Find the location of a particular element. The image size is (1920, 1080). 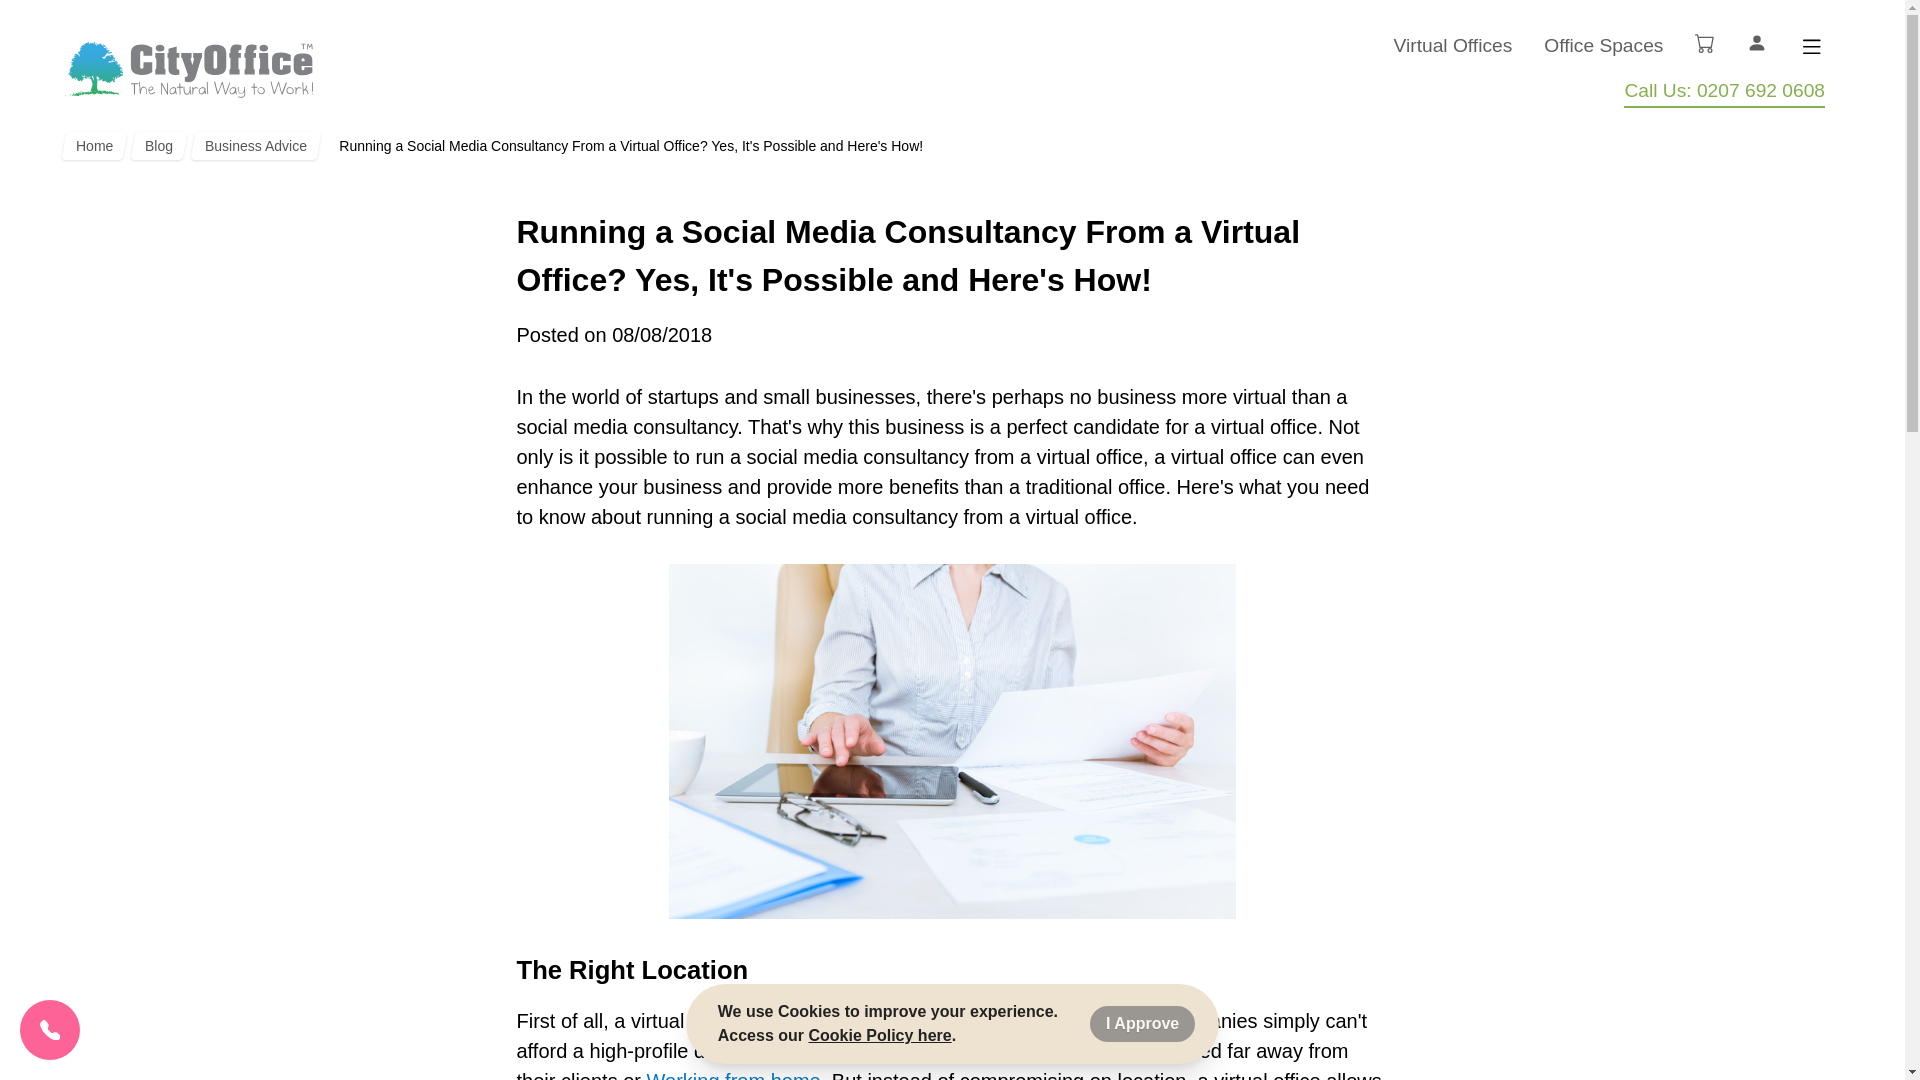

Office Spaces is located at coordinates (1602, 46).